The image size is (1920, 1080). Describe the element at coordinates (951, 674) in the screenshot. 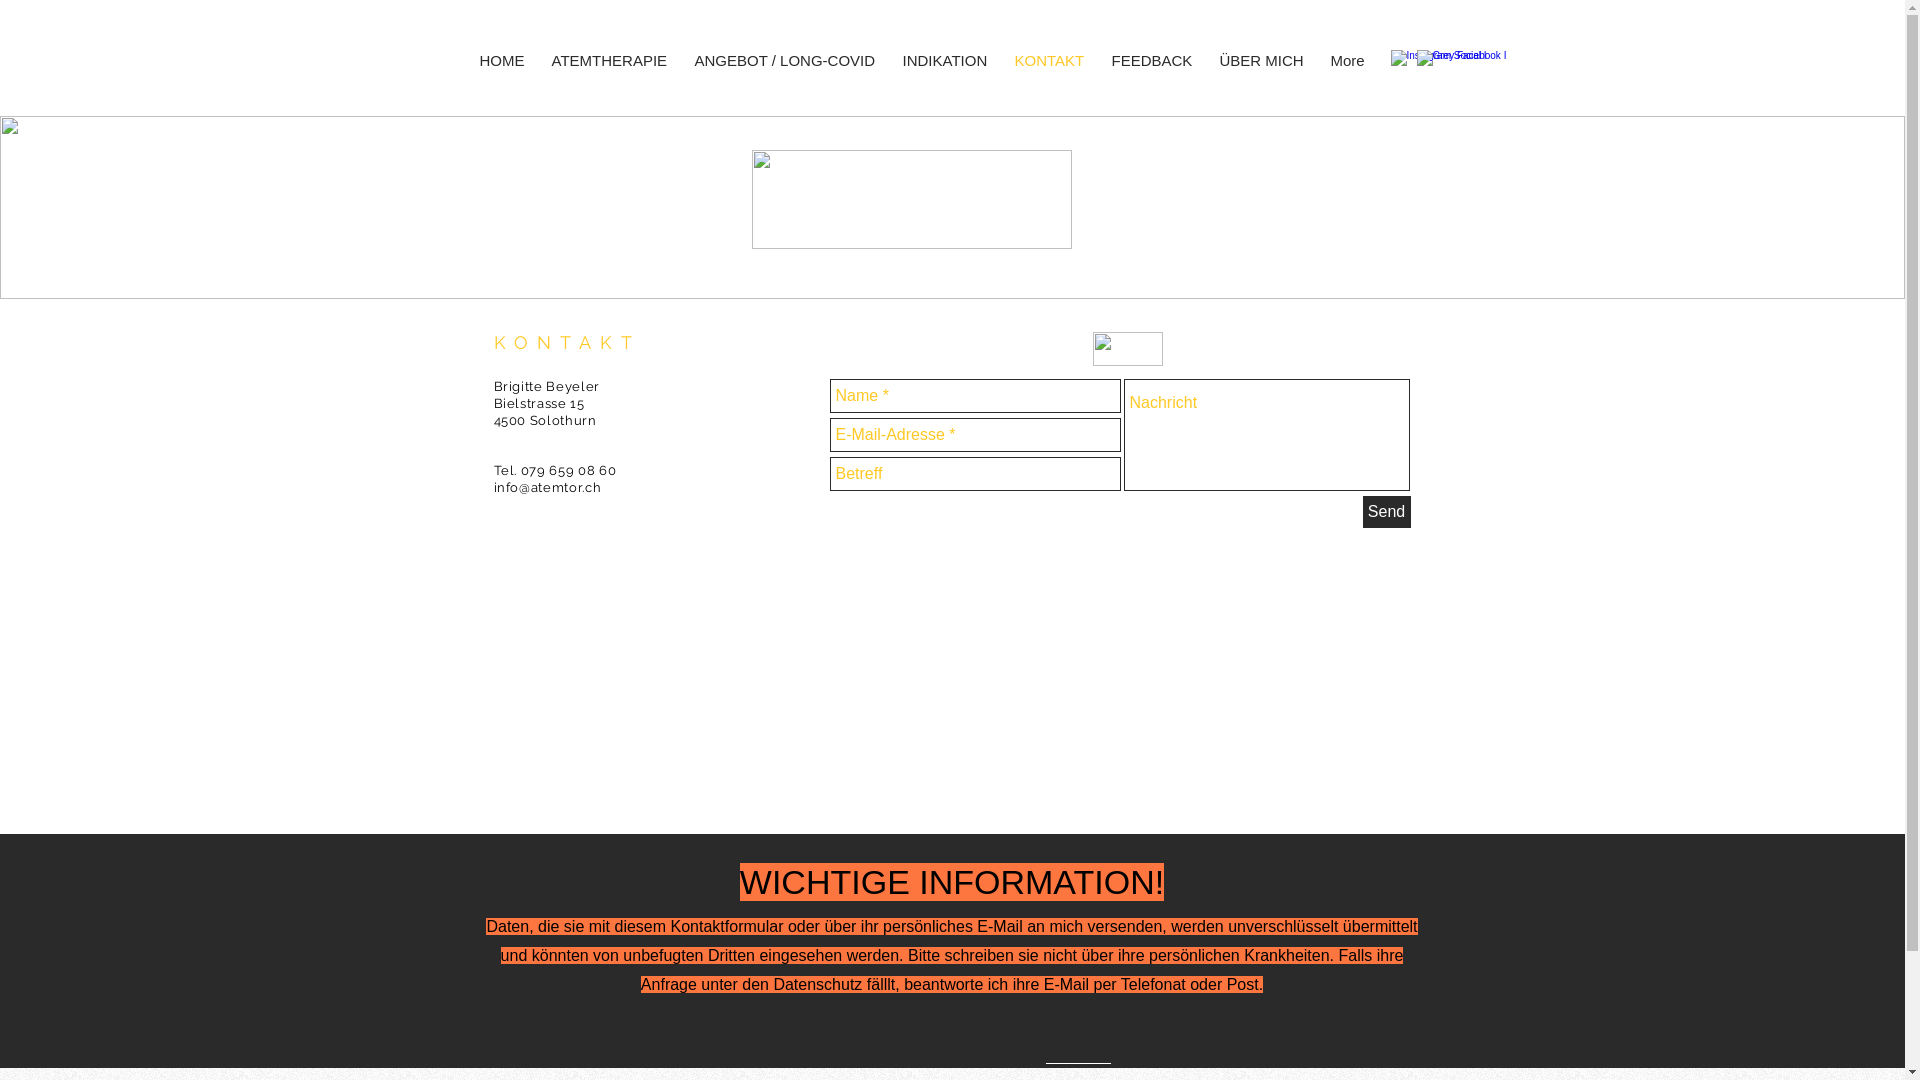

I see `Google Maps` at that location.